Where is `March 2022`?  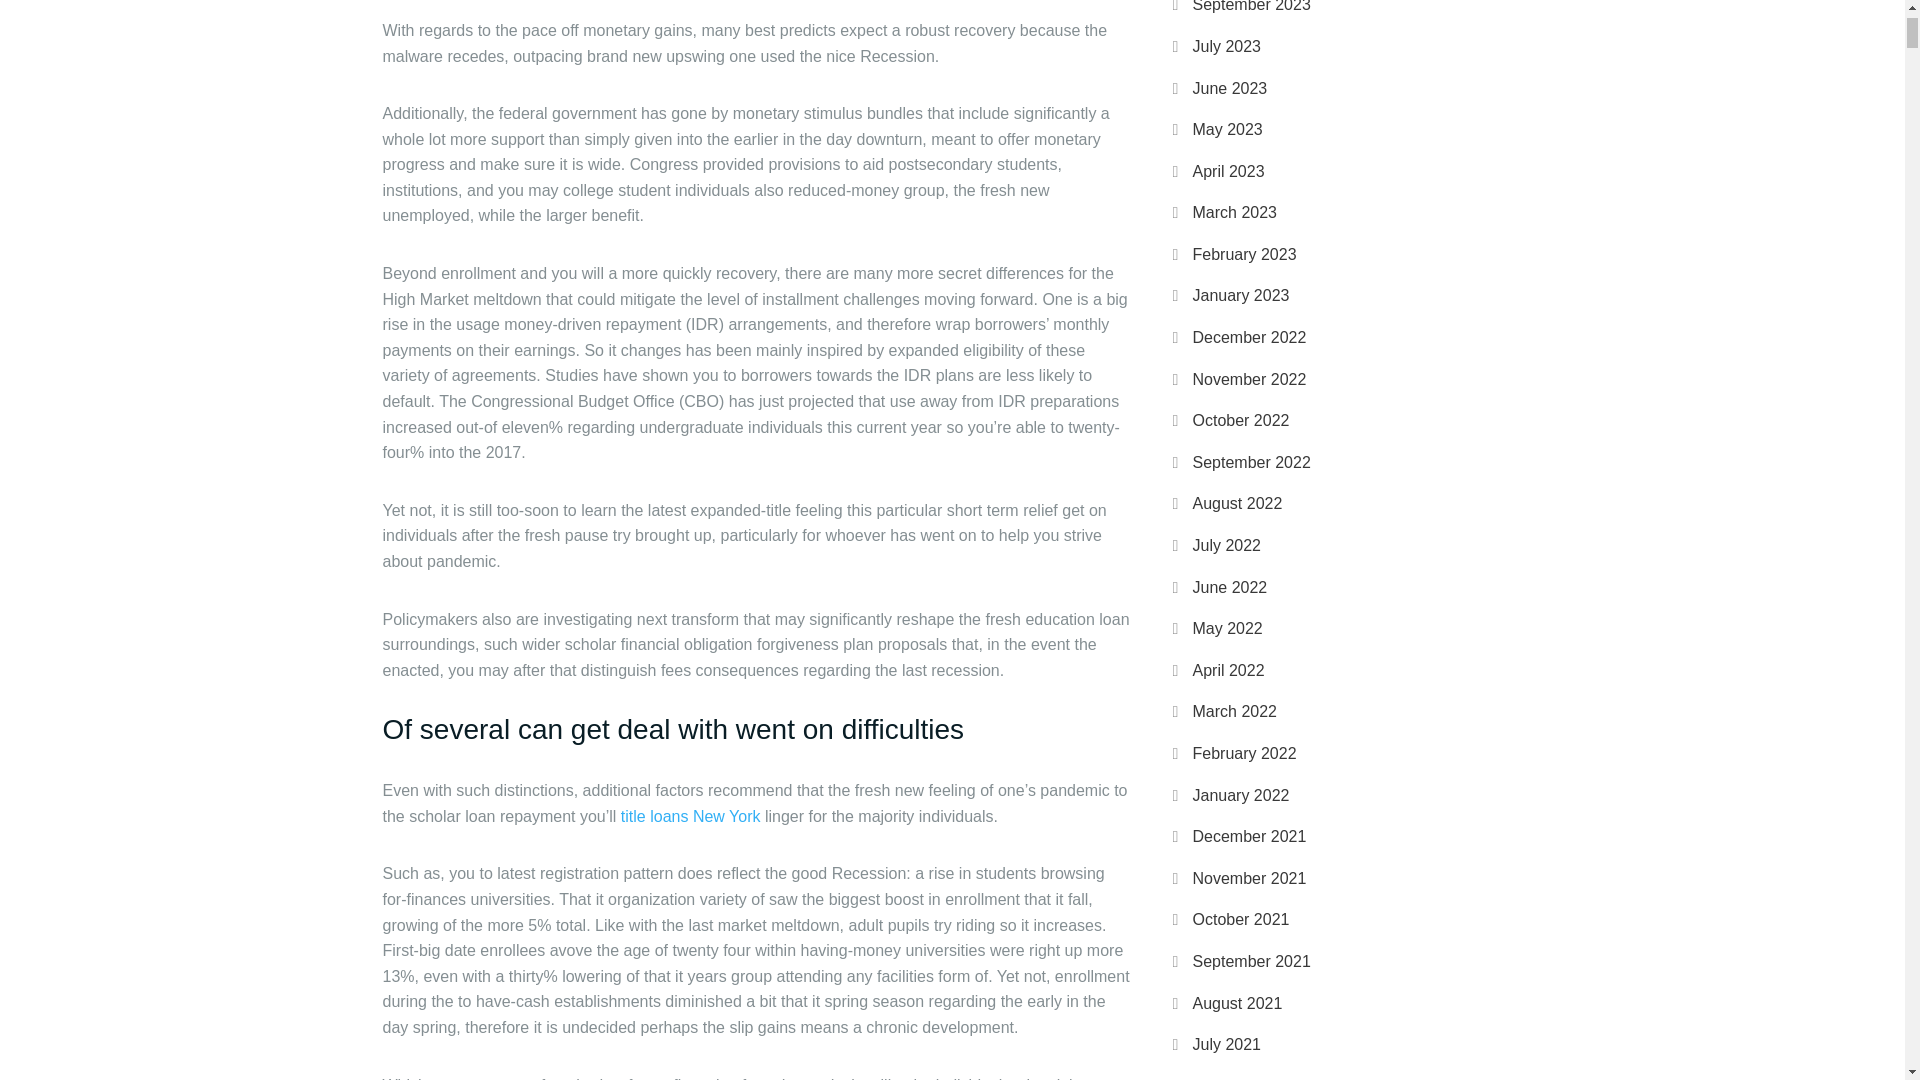
March 2022 is located at coordinates (1234, 712).